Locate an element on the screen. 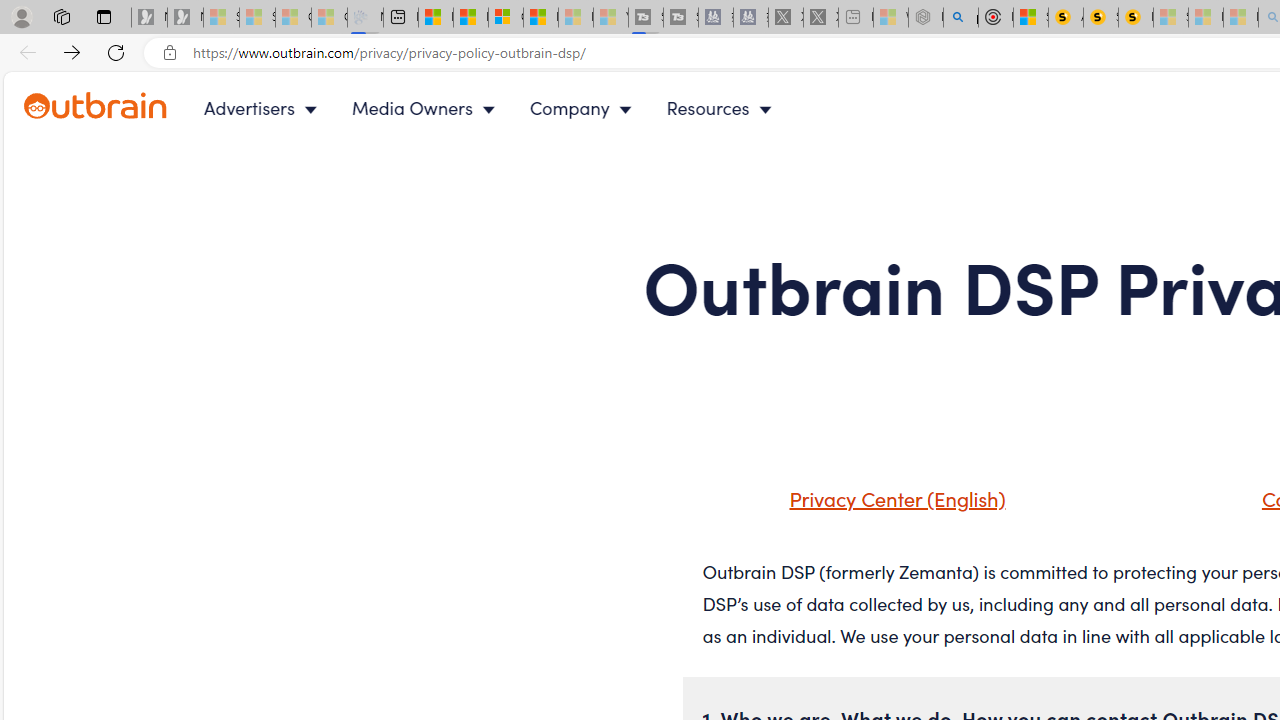  Forward is located at coordinates (72, 52).